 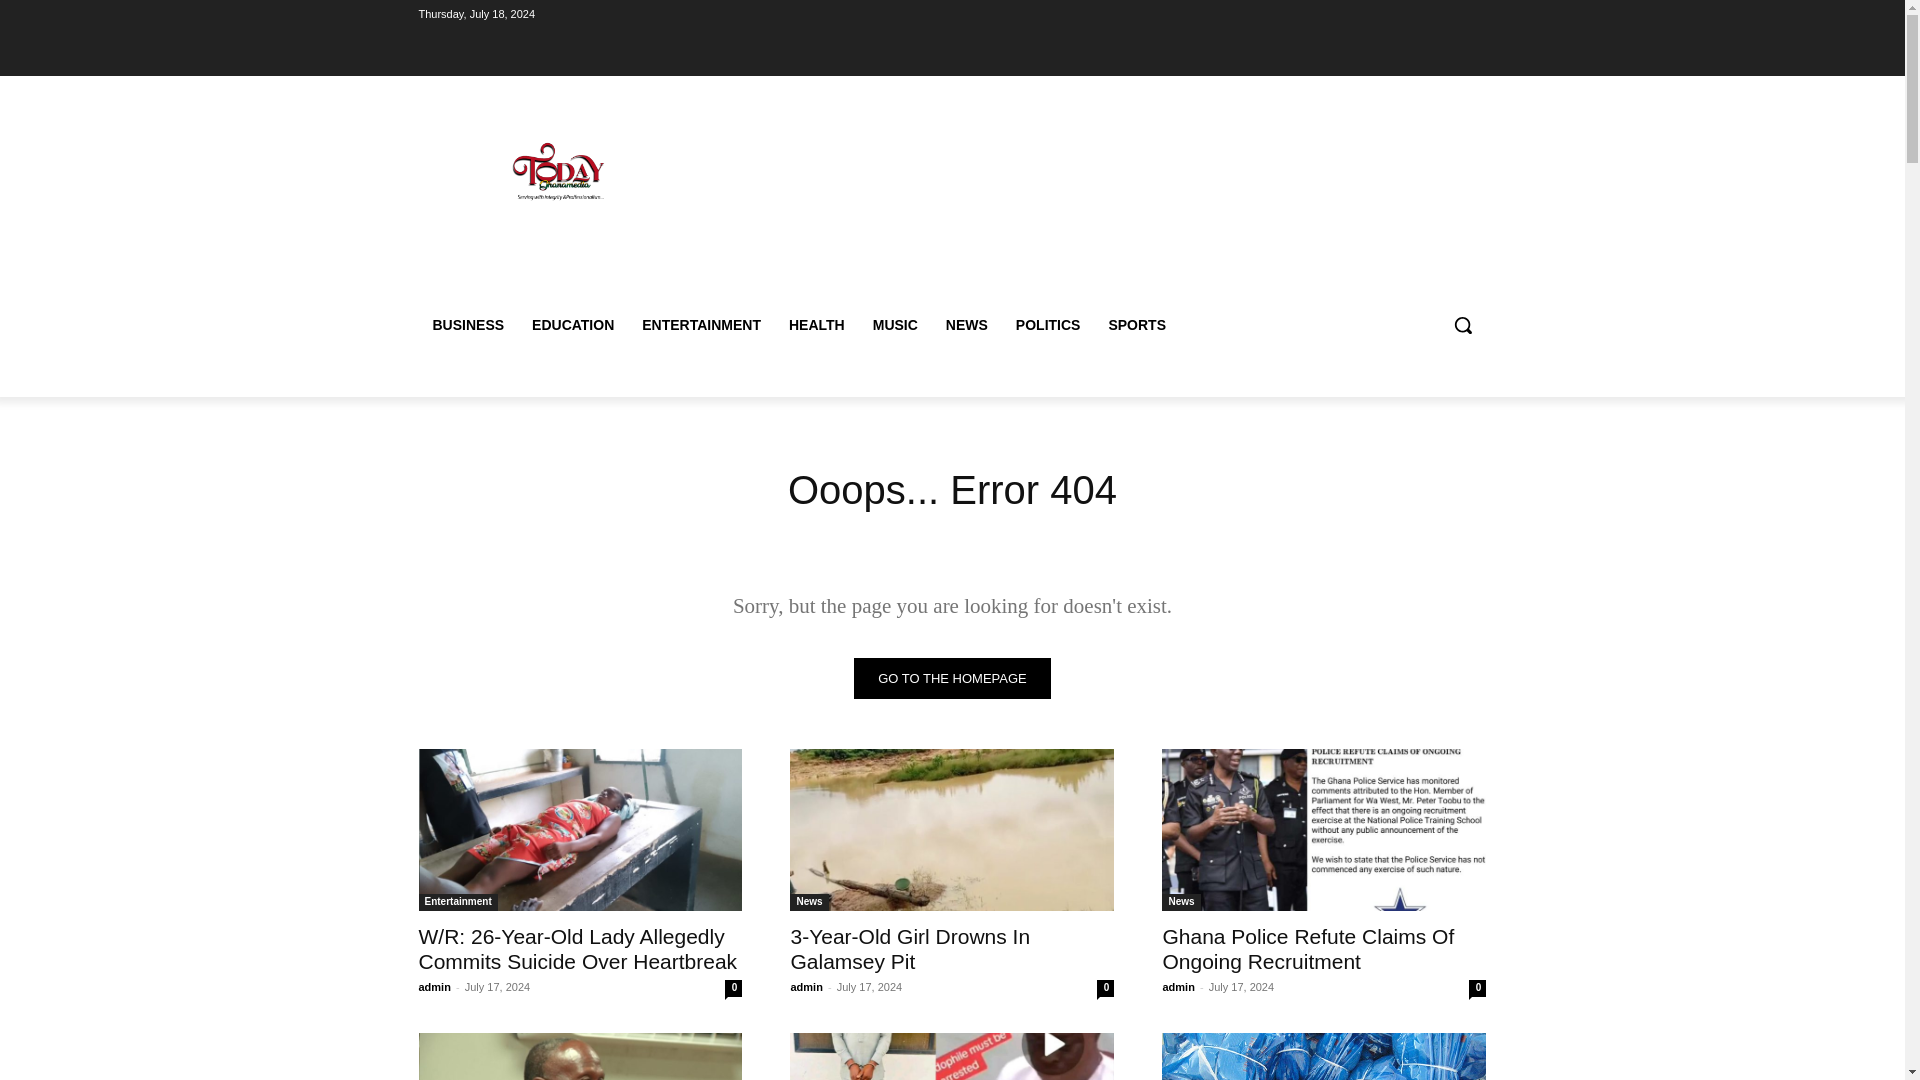 I want to click on News, so click(x=1180, y=902).